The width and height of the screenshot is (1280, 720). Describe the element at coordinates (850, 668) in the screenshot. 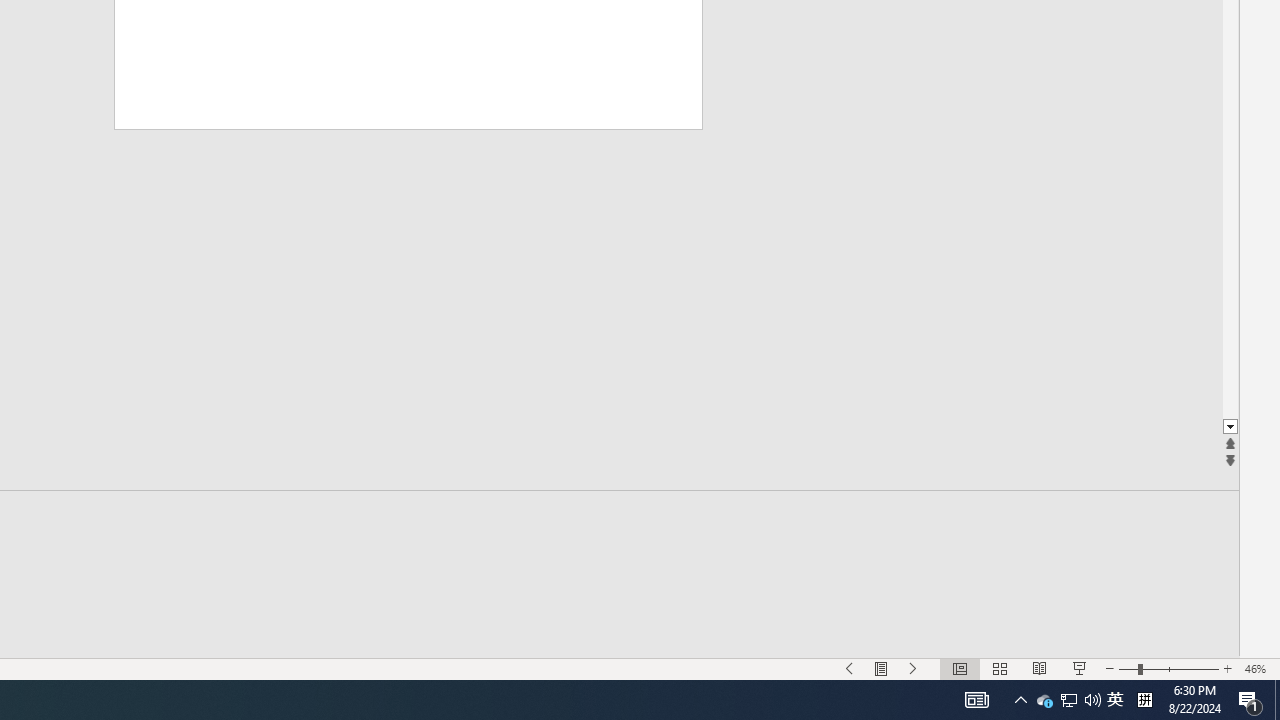

I see `Slide Show Previous On` at that location.